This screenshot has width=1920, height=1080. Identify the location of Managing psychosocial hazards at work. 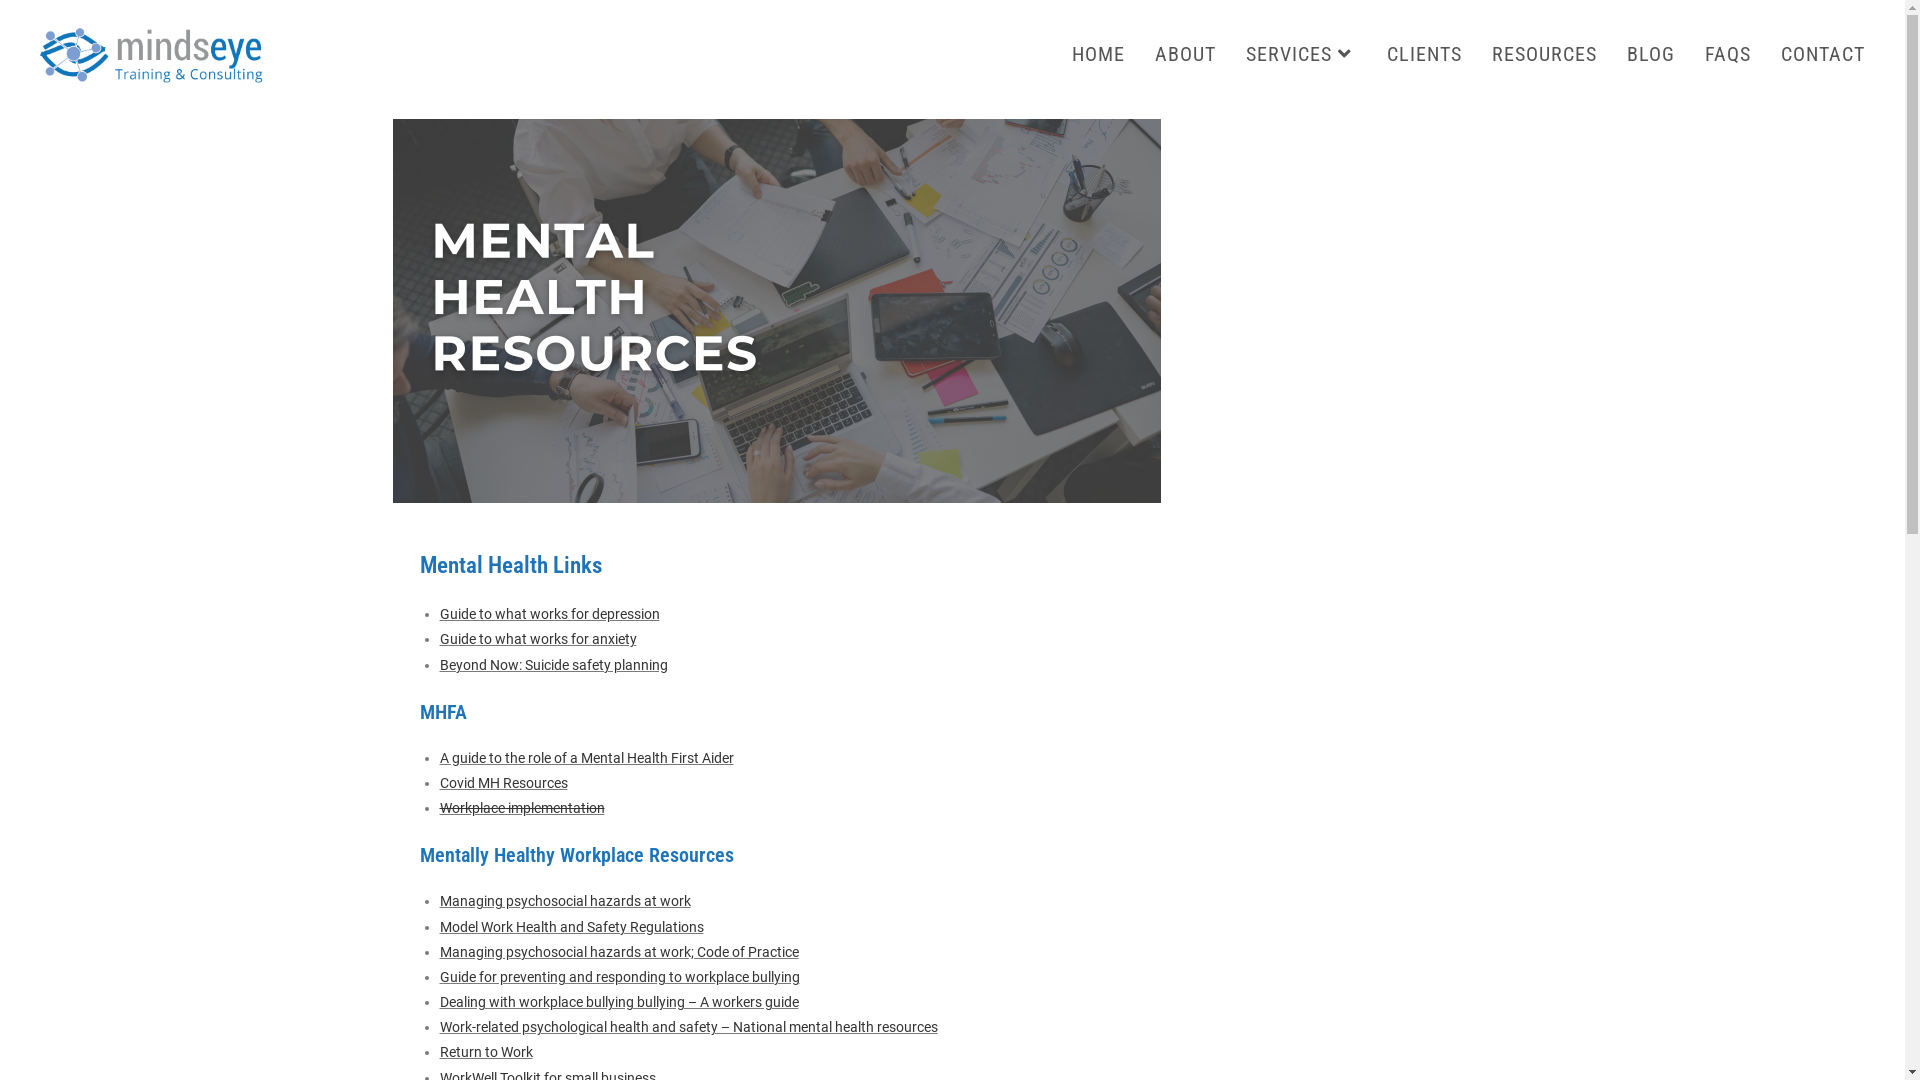
(566, 901).